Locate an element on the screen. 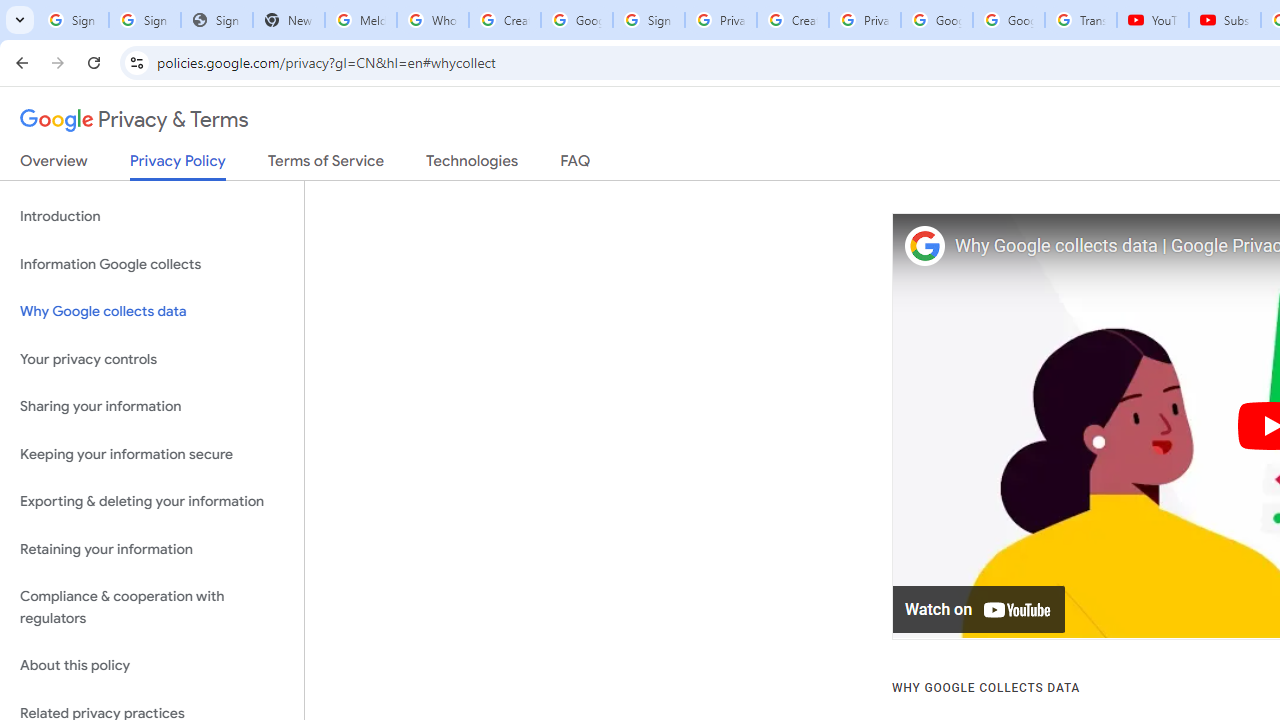  Subscriptions - YouTube is located at coordinates (1224, 20).